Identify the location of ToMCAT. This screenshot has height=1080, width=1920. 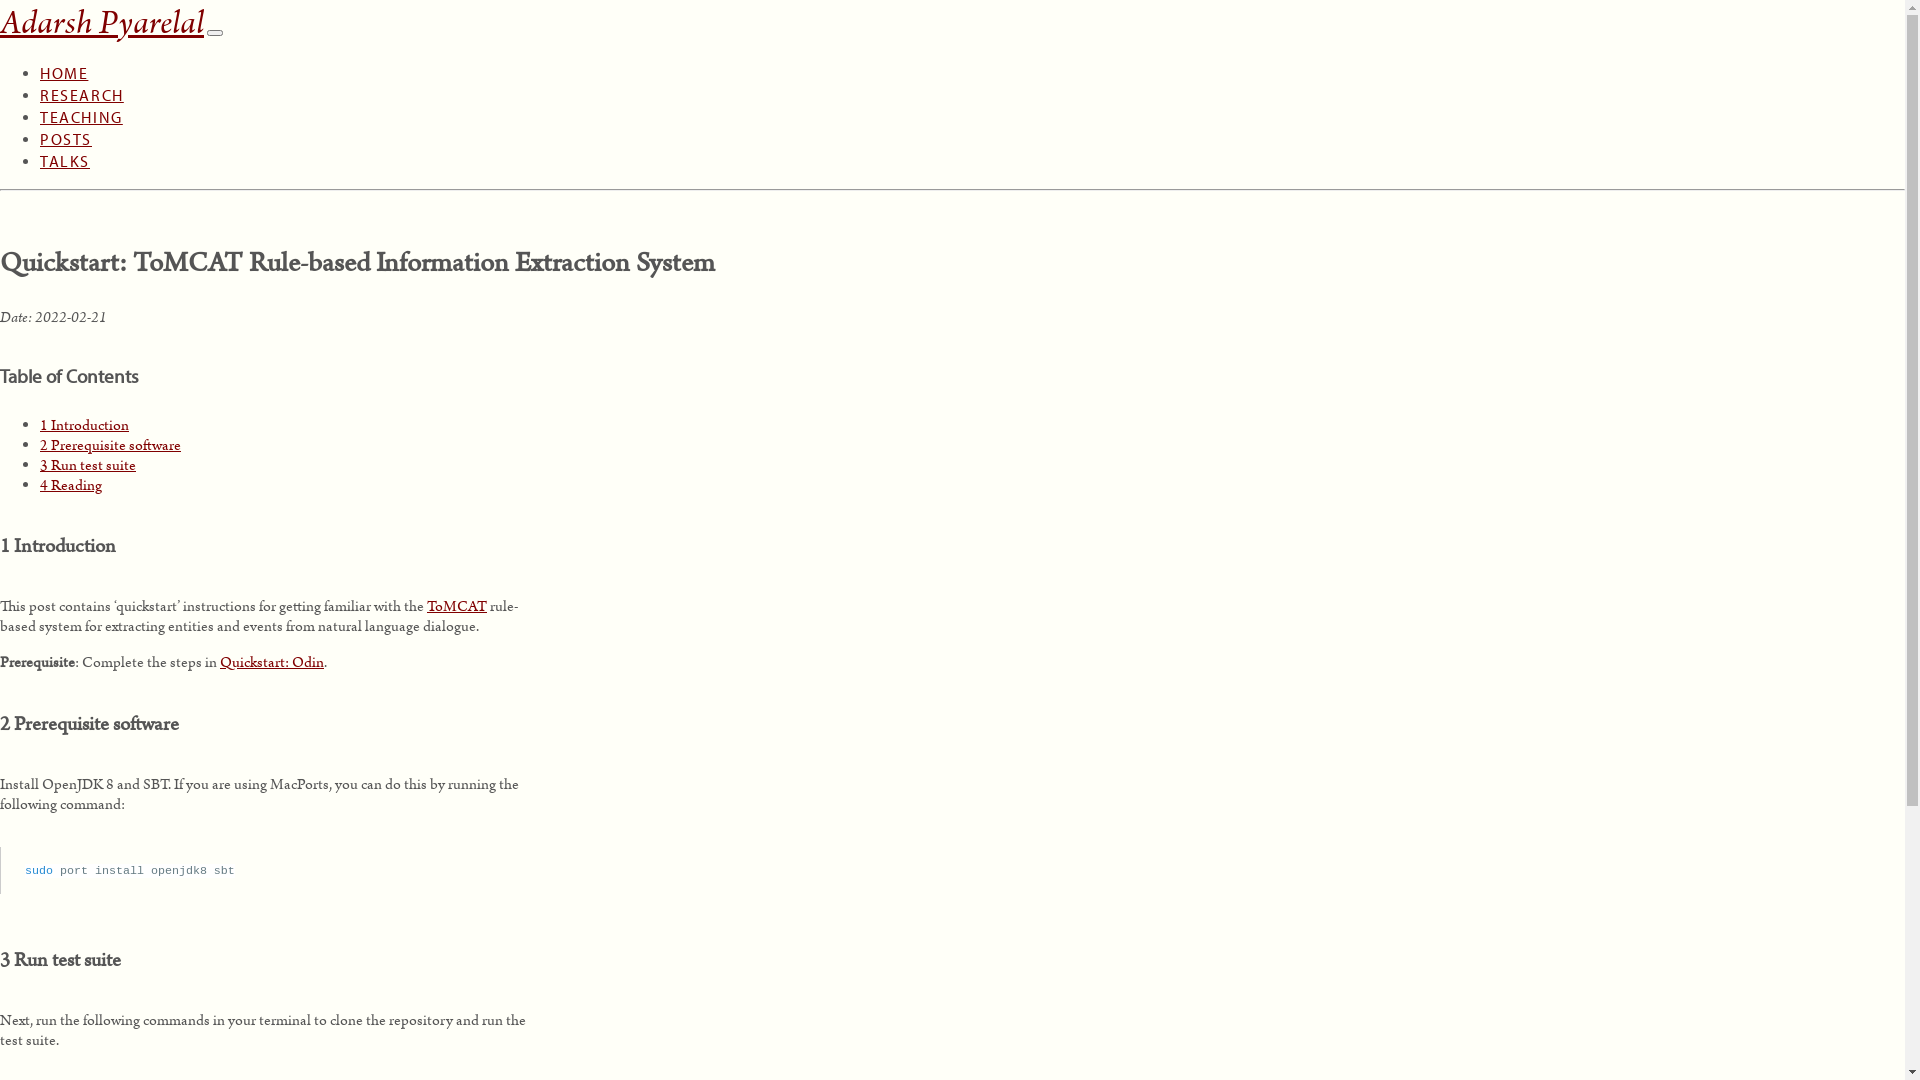
(457, 606).